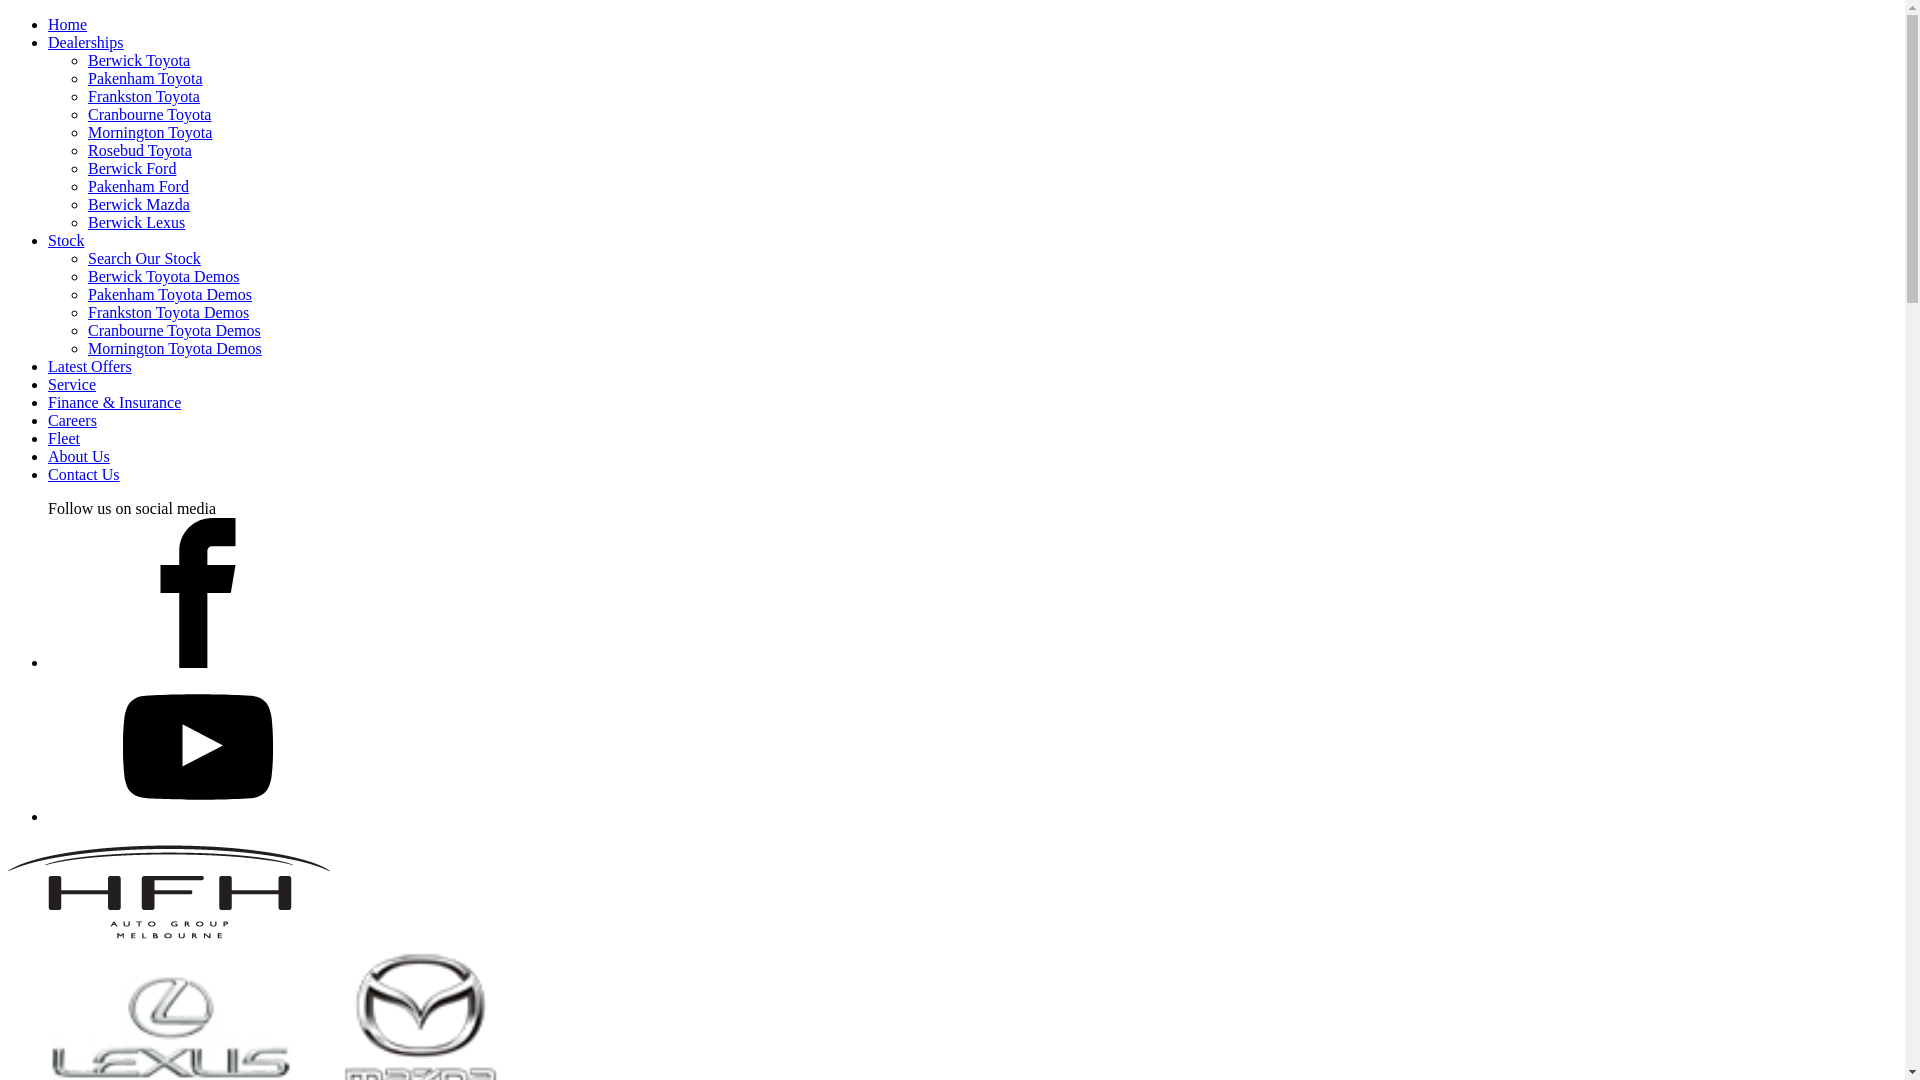 The image size is (1920, 1080). I want to click on Search Our Stock, so click(144, 258).